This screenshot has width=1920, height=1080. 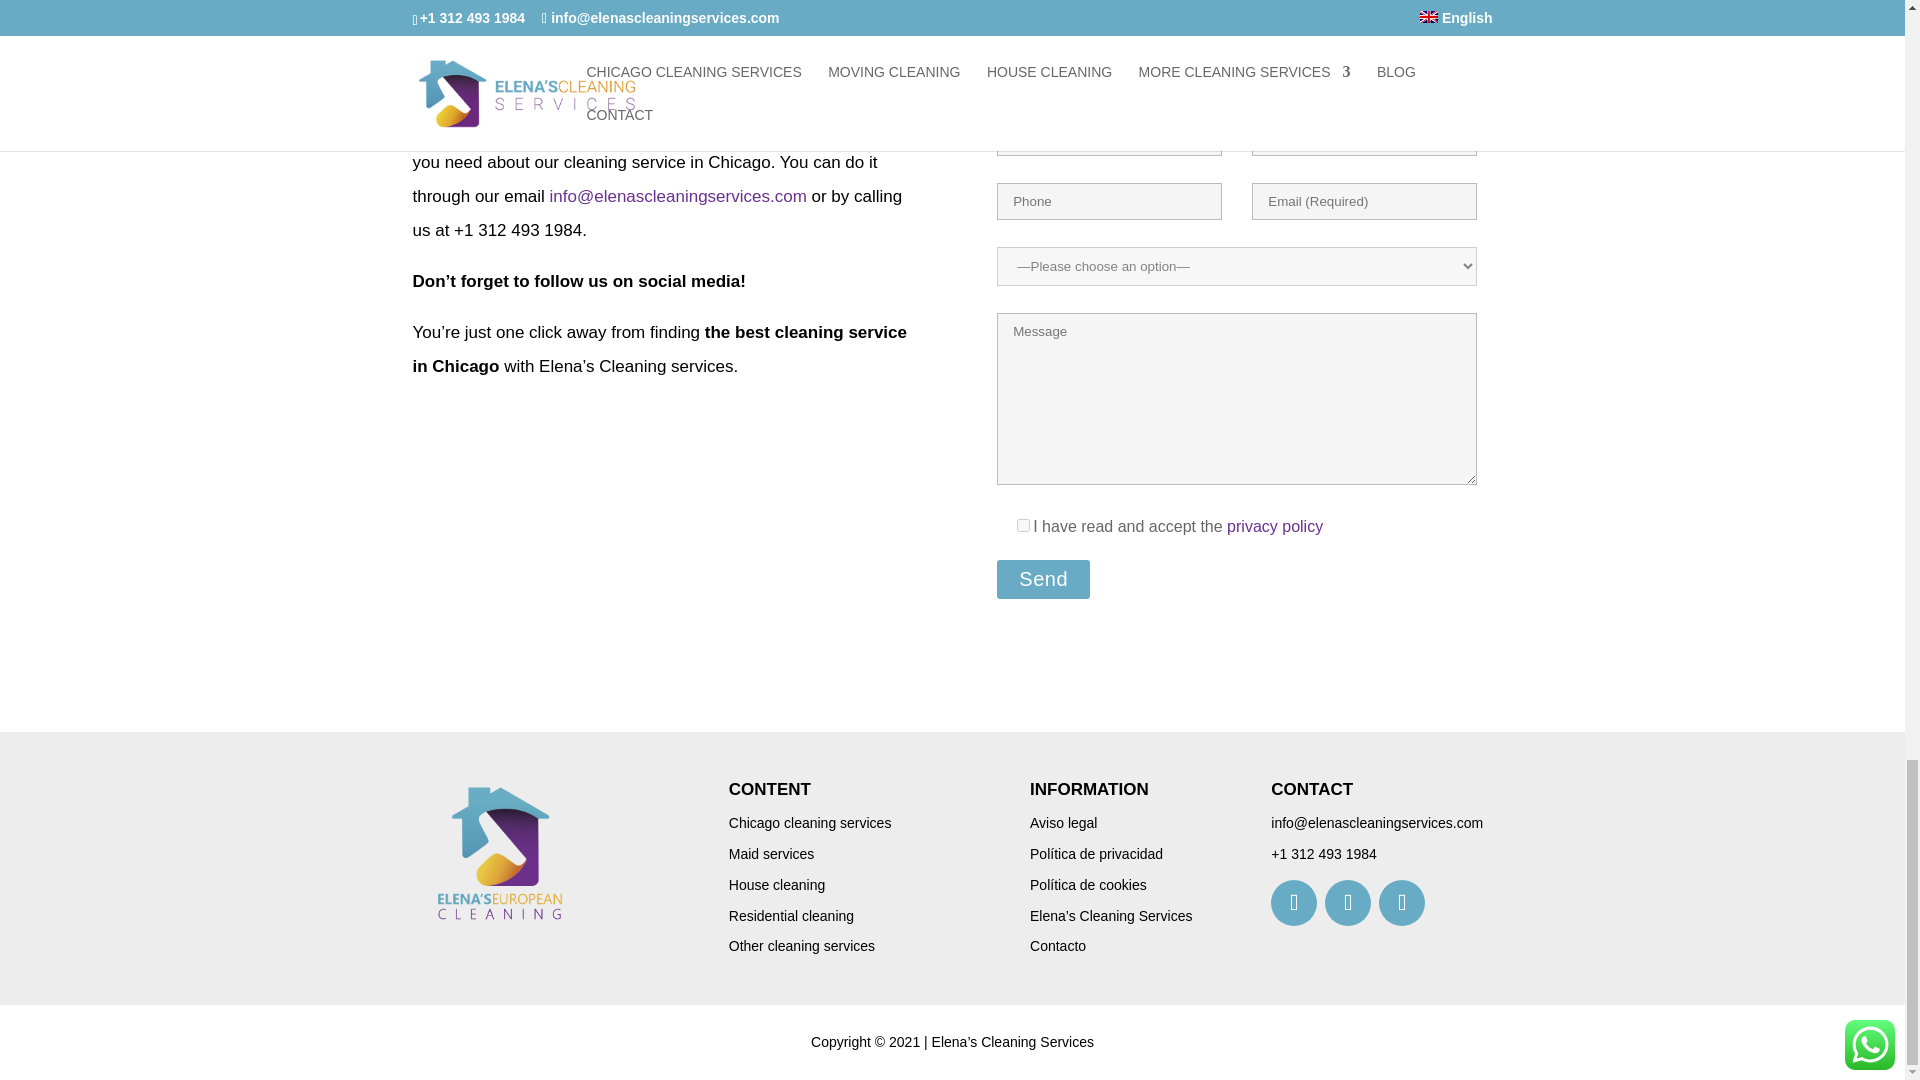 What do you see at coordinates (1347, 902) in the screenshot?
I see `Follow on Instagram` at bounding box center [1347, 902].